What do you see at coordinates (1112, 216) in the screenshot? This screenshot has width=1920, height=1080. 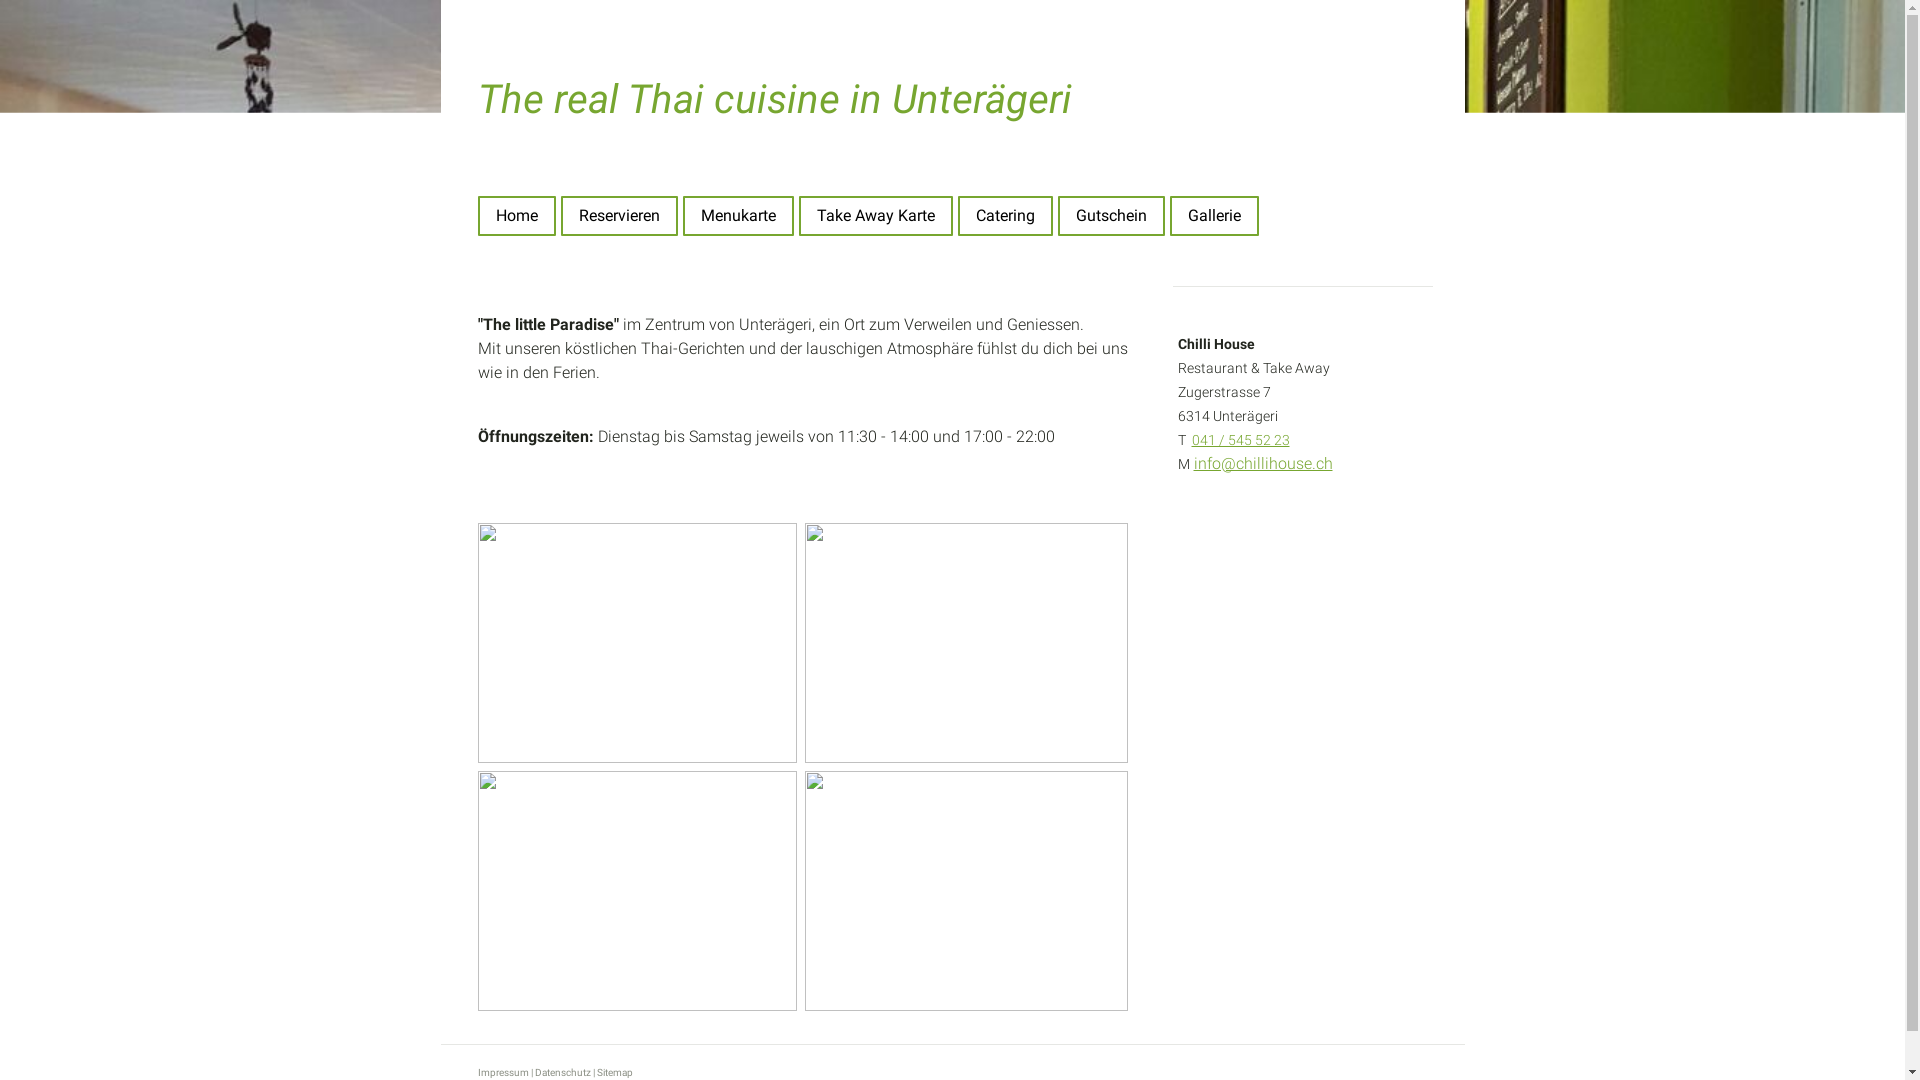 I see `Gutschein` at bounding box center [1112, 216].